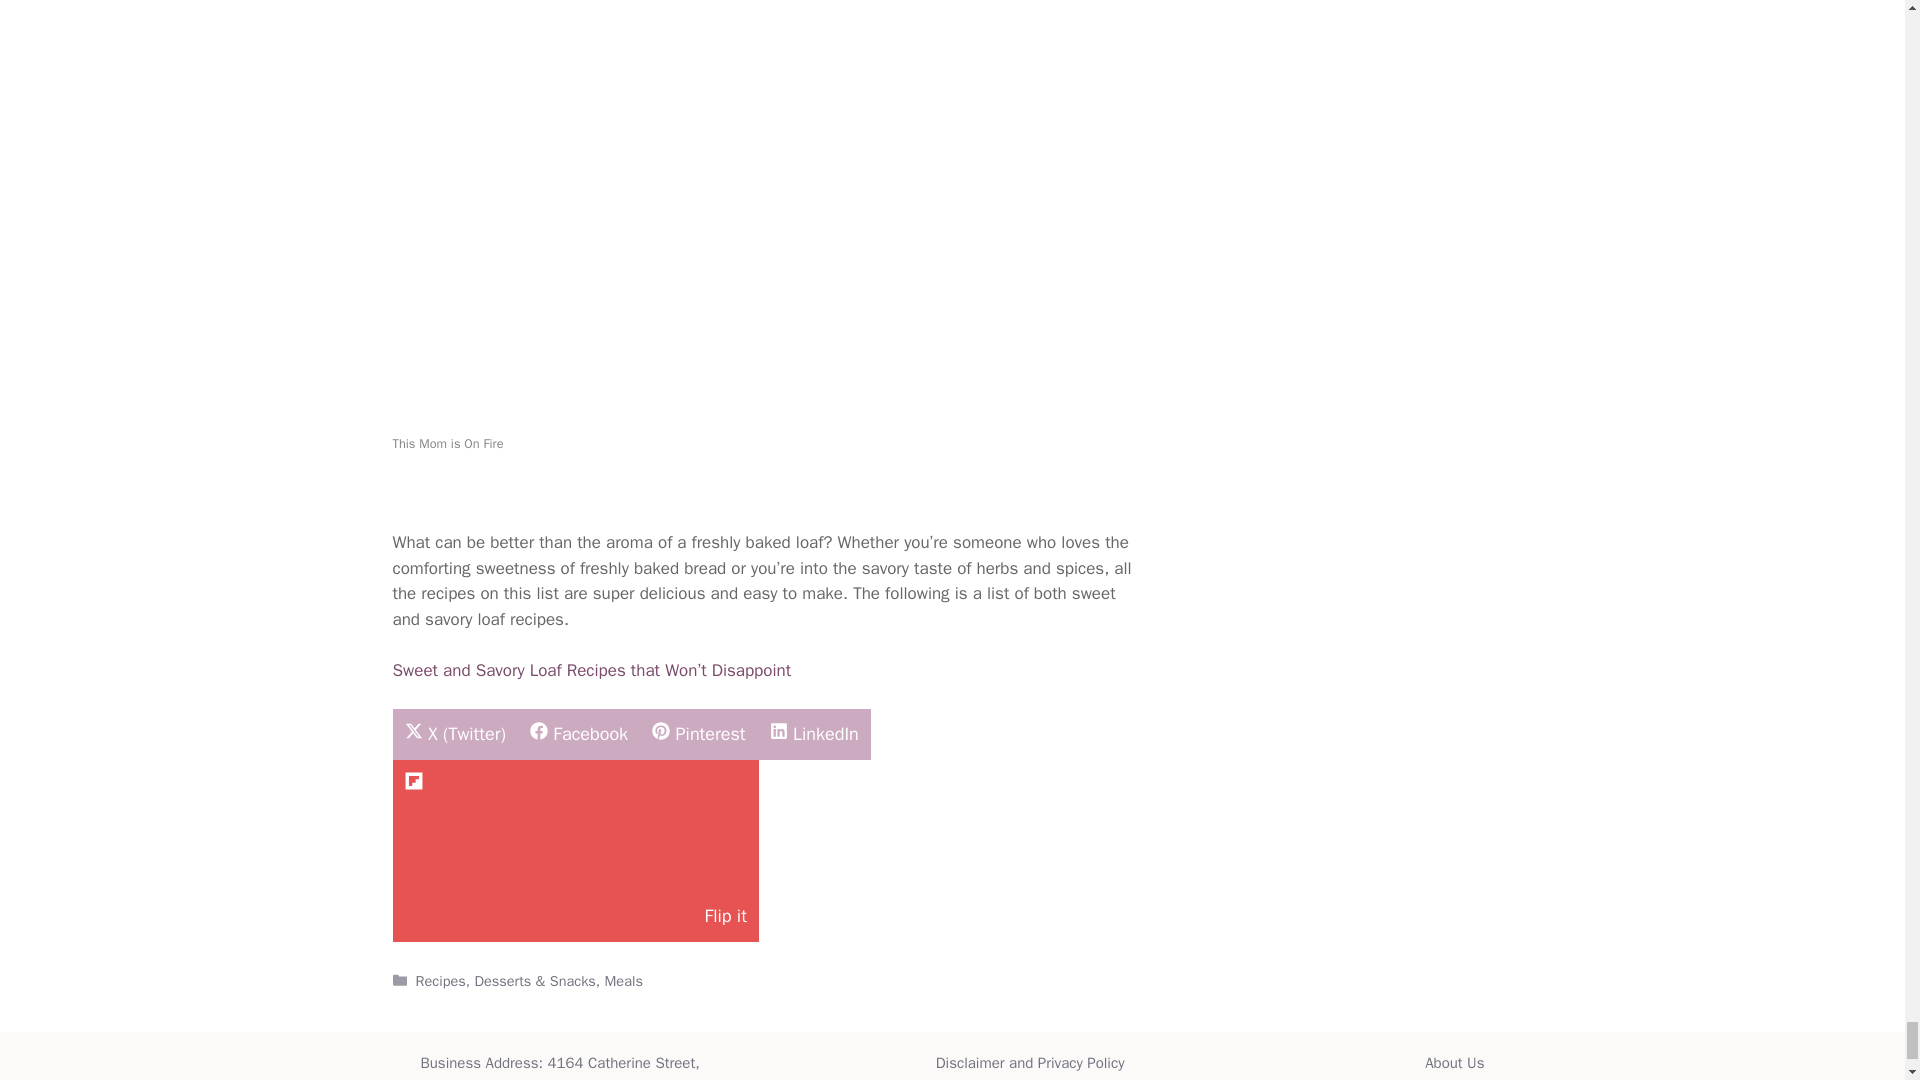  I want to click on flipboard, so click(414, 780).